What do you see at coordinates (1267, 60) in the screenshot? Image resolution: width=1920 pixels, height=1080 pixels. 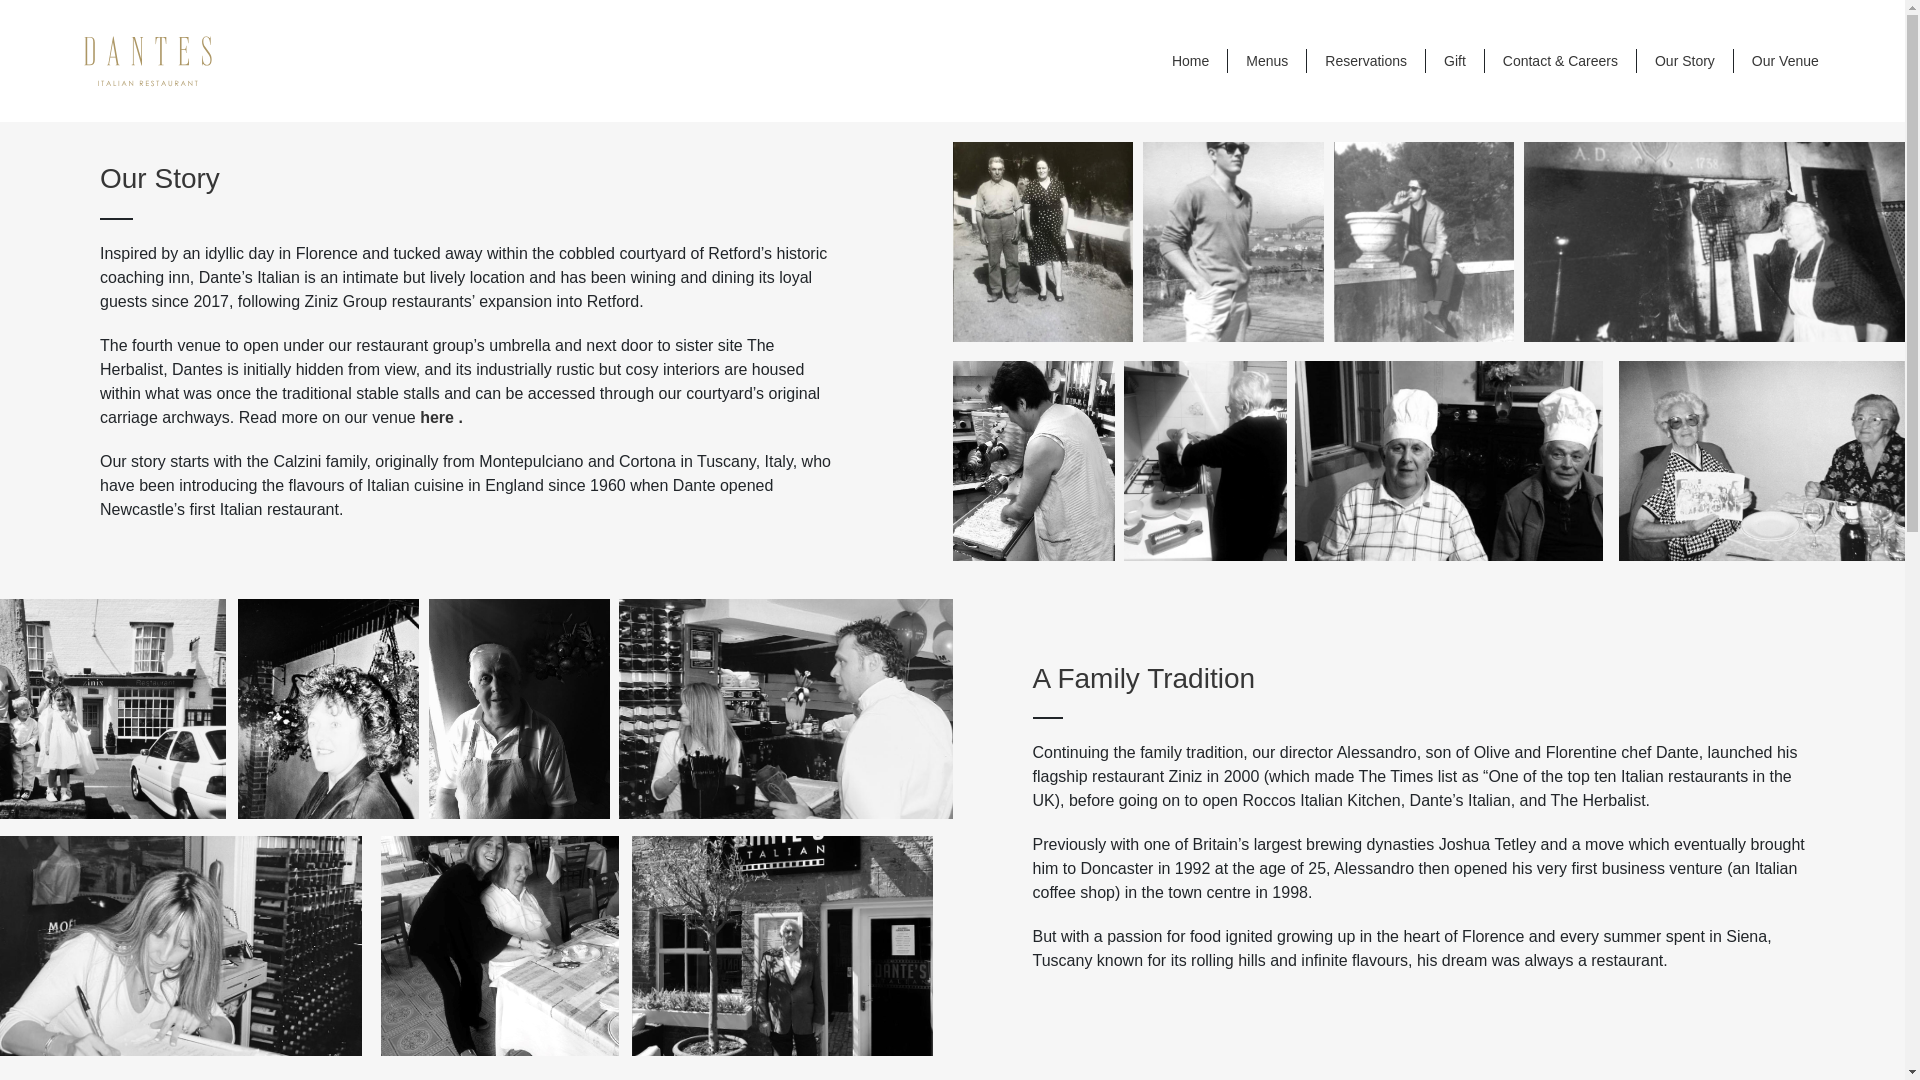 I see `Menus` at bounding box center [1267, 60].